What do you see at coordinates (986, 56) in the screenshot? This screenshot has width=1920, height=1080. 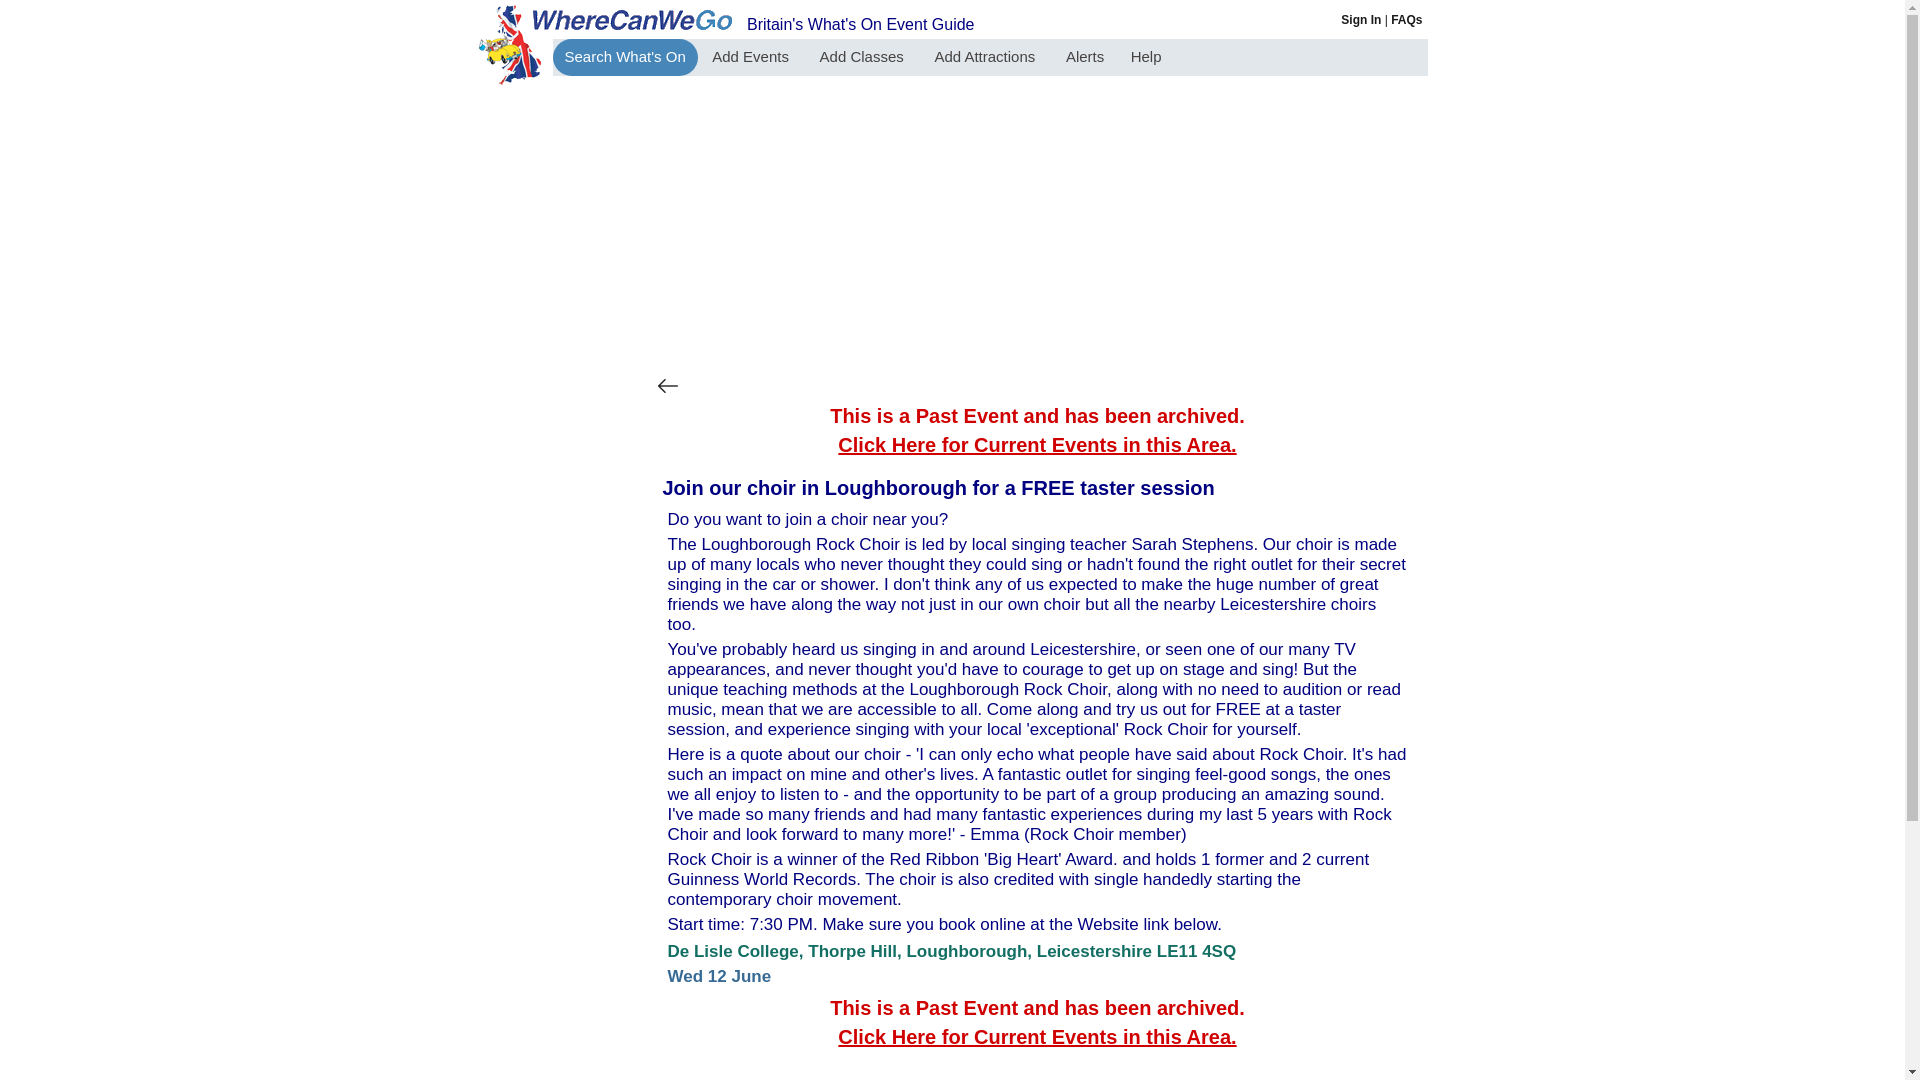 I see `Promote Attractions` at bounding box center [986, 56].